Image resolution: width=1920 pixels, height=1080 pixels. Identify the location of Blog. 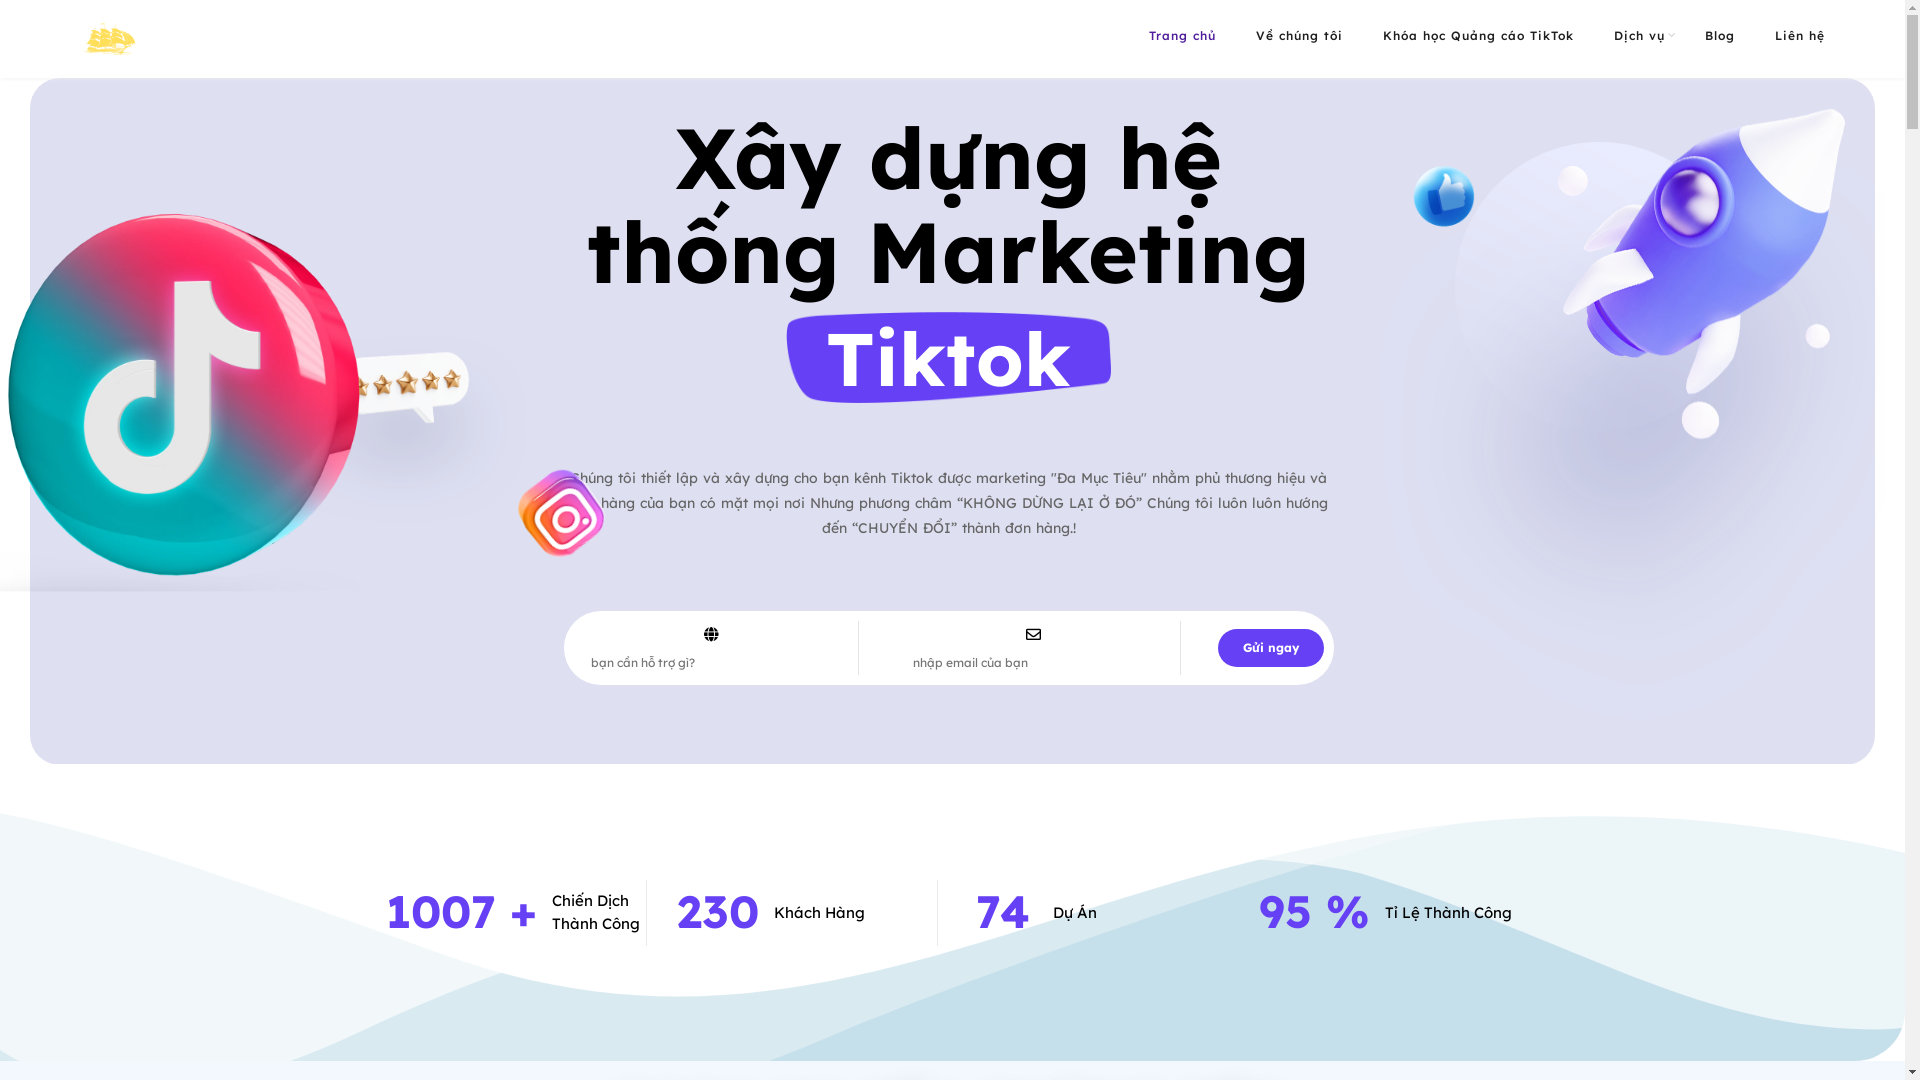
(1720, 36).